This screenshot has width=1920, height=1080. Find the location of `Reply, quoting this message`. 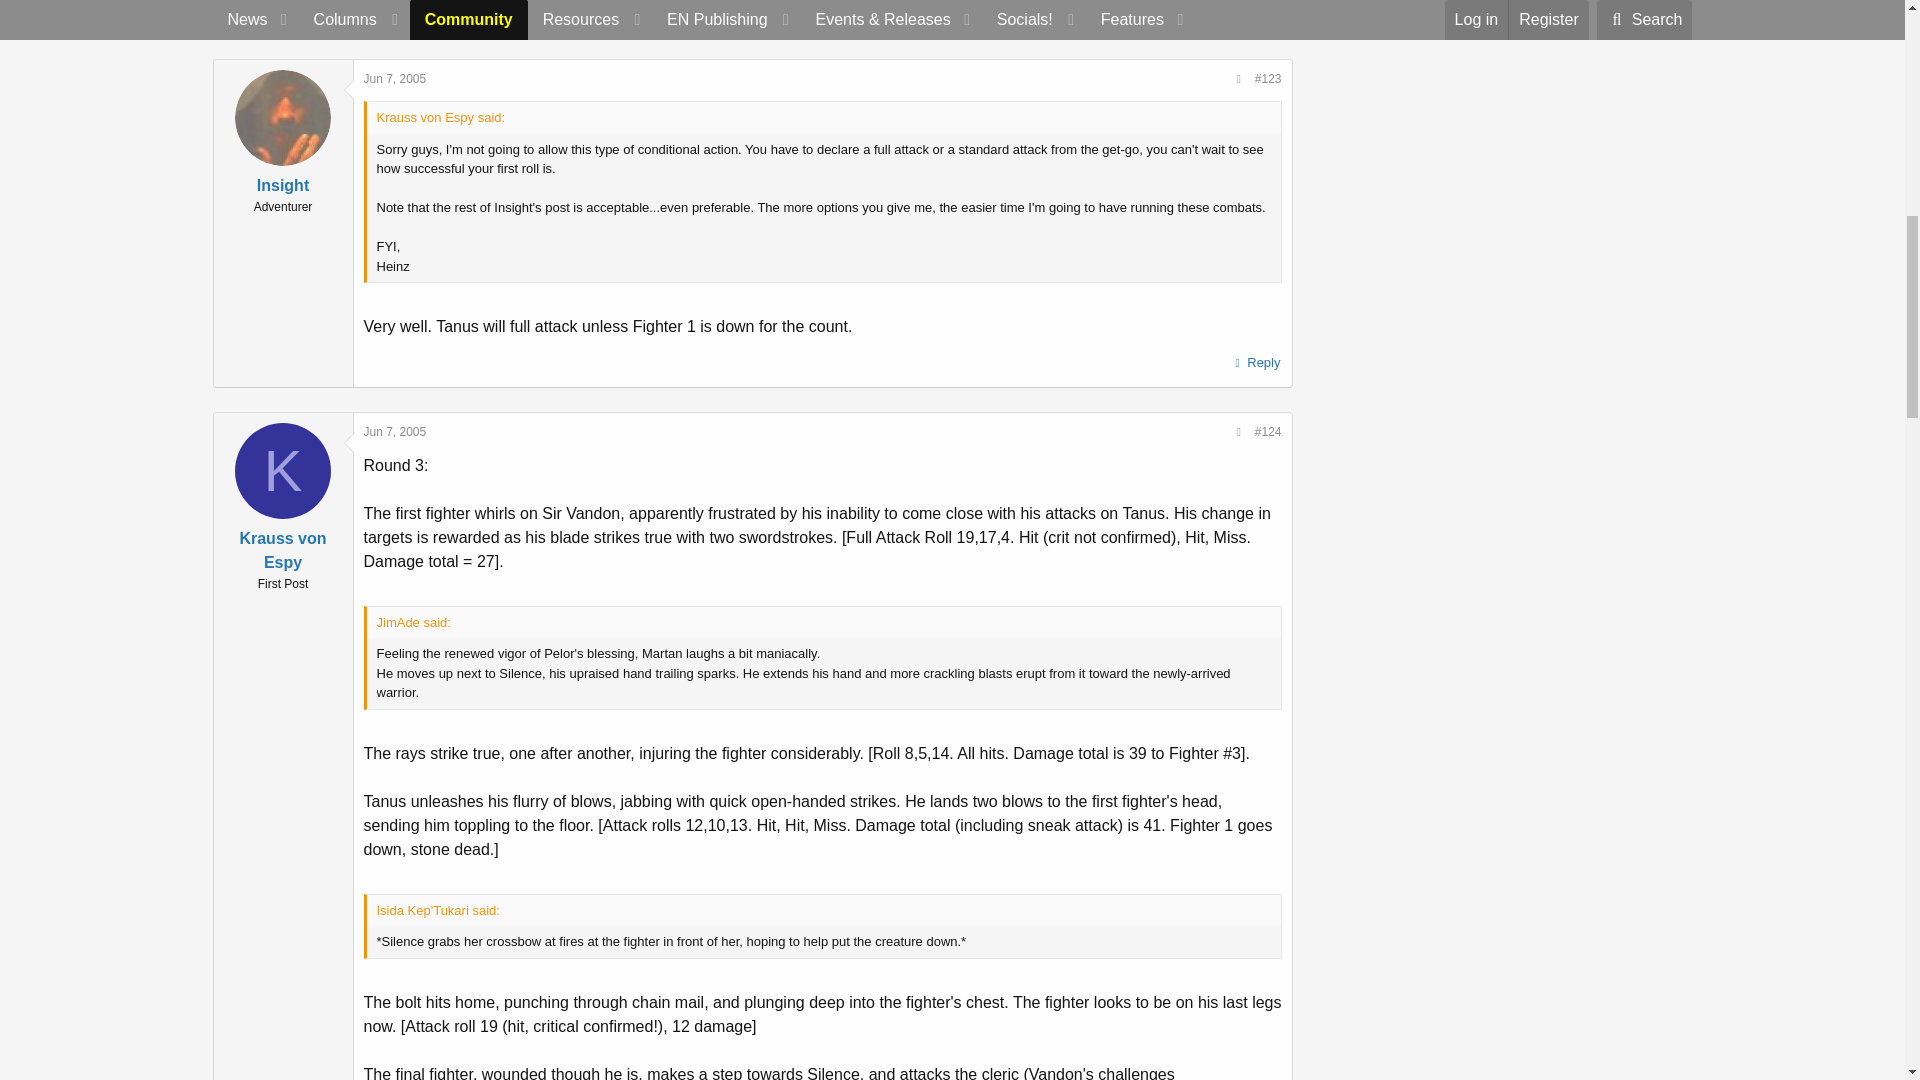

Reply, quoting this message is located at coordinates (1255, 362).